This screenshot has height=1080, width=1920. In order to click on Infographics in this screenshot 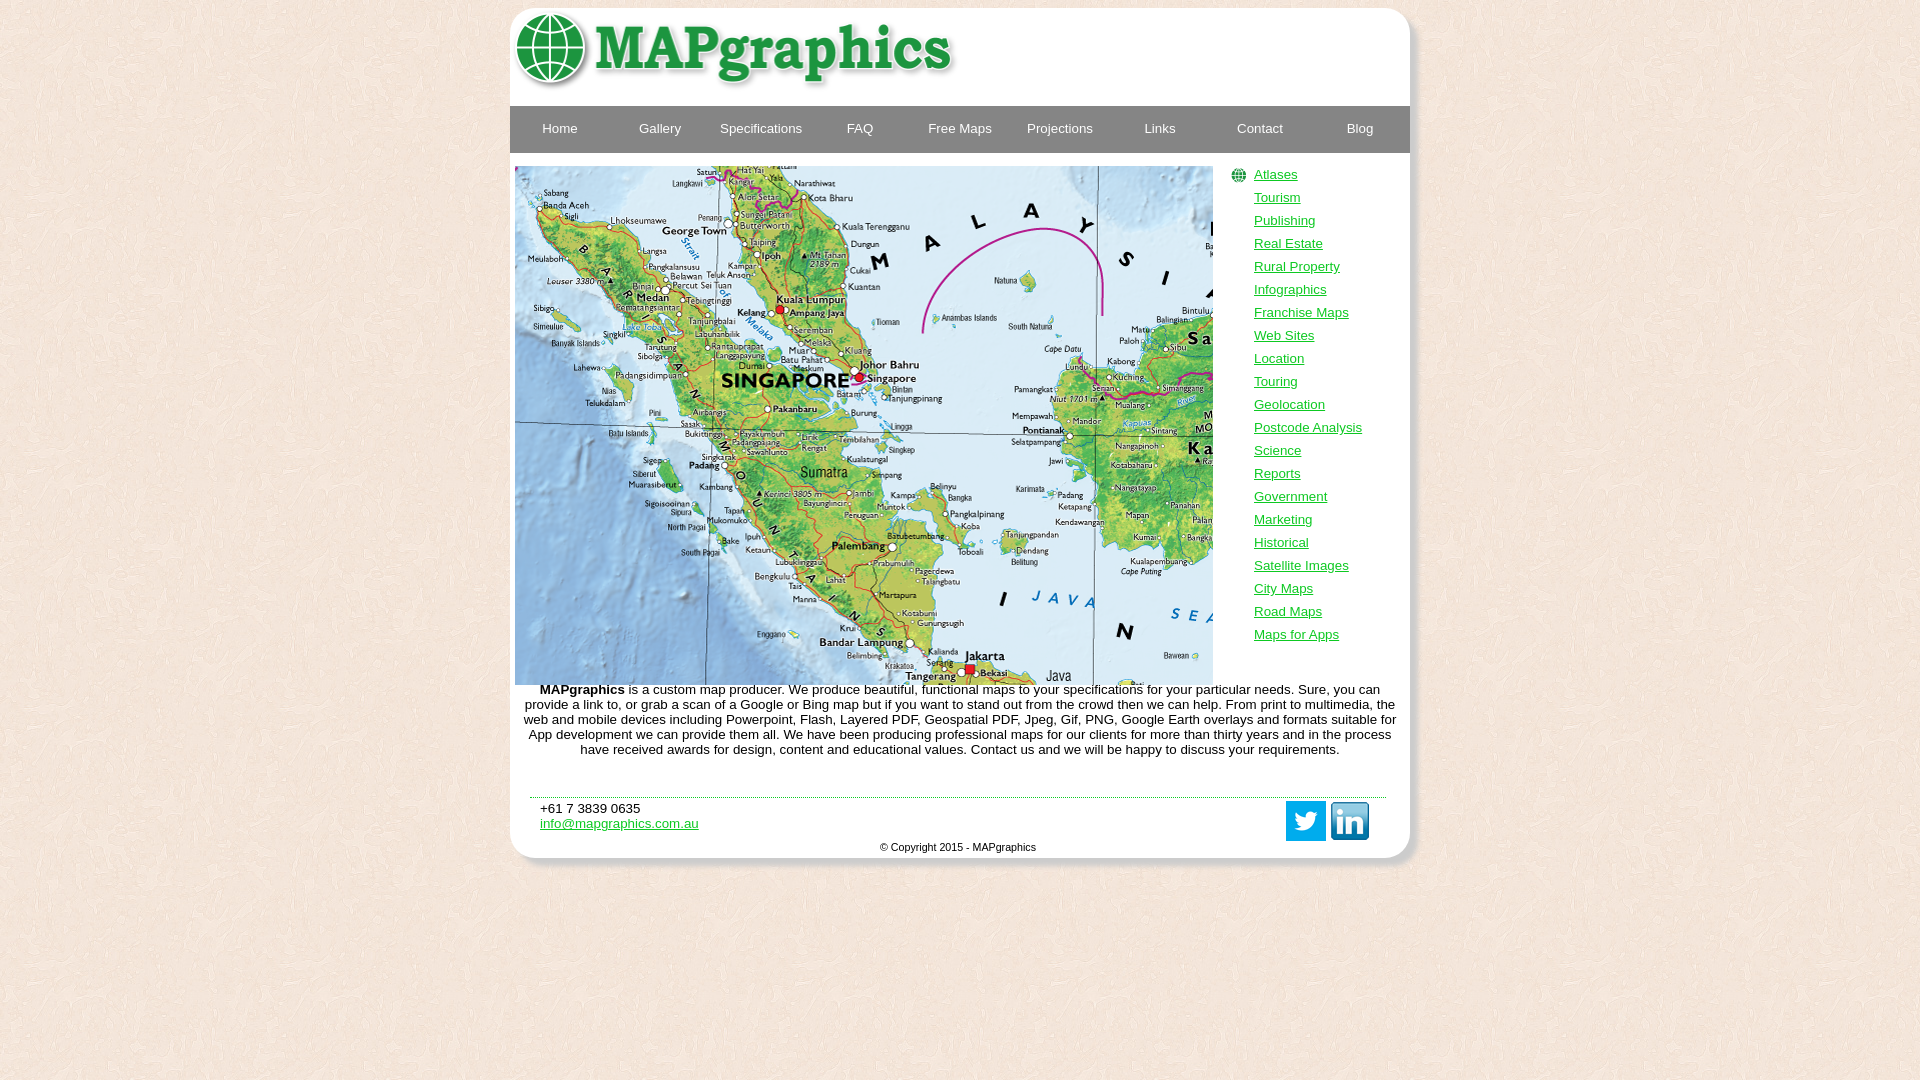, I will do `click(1290, 290)`.